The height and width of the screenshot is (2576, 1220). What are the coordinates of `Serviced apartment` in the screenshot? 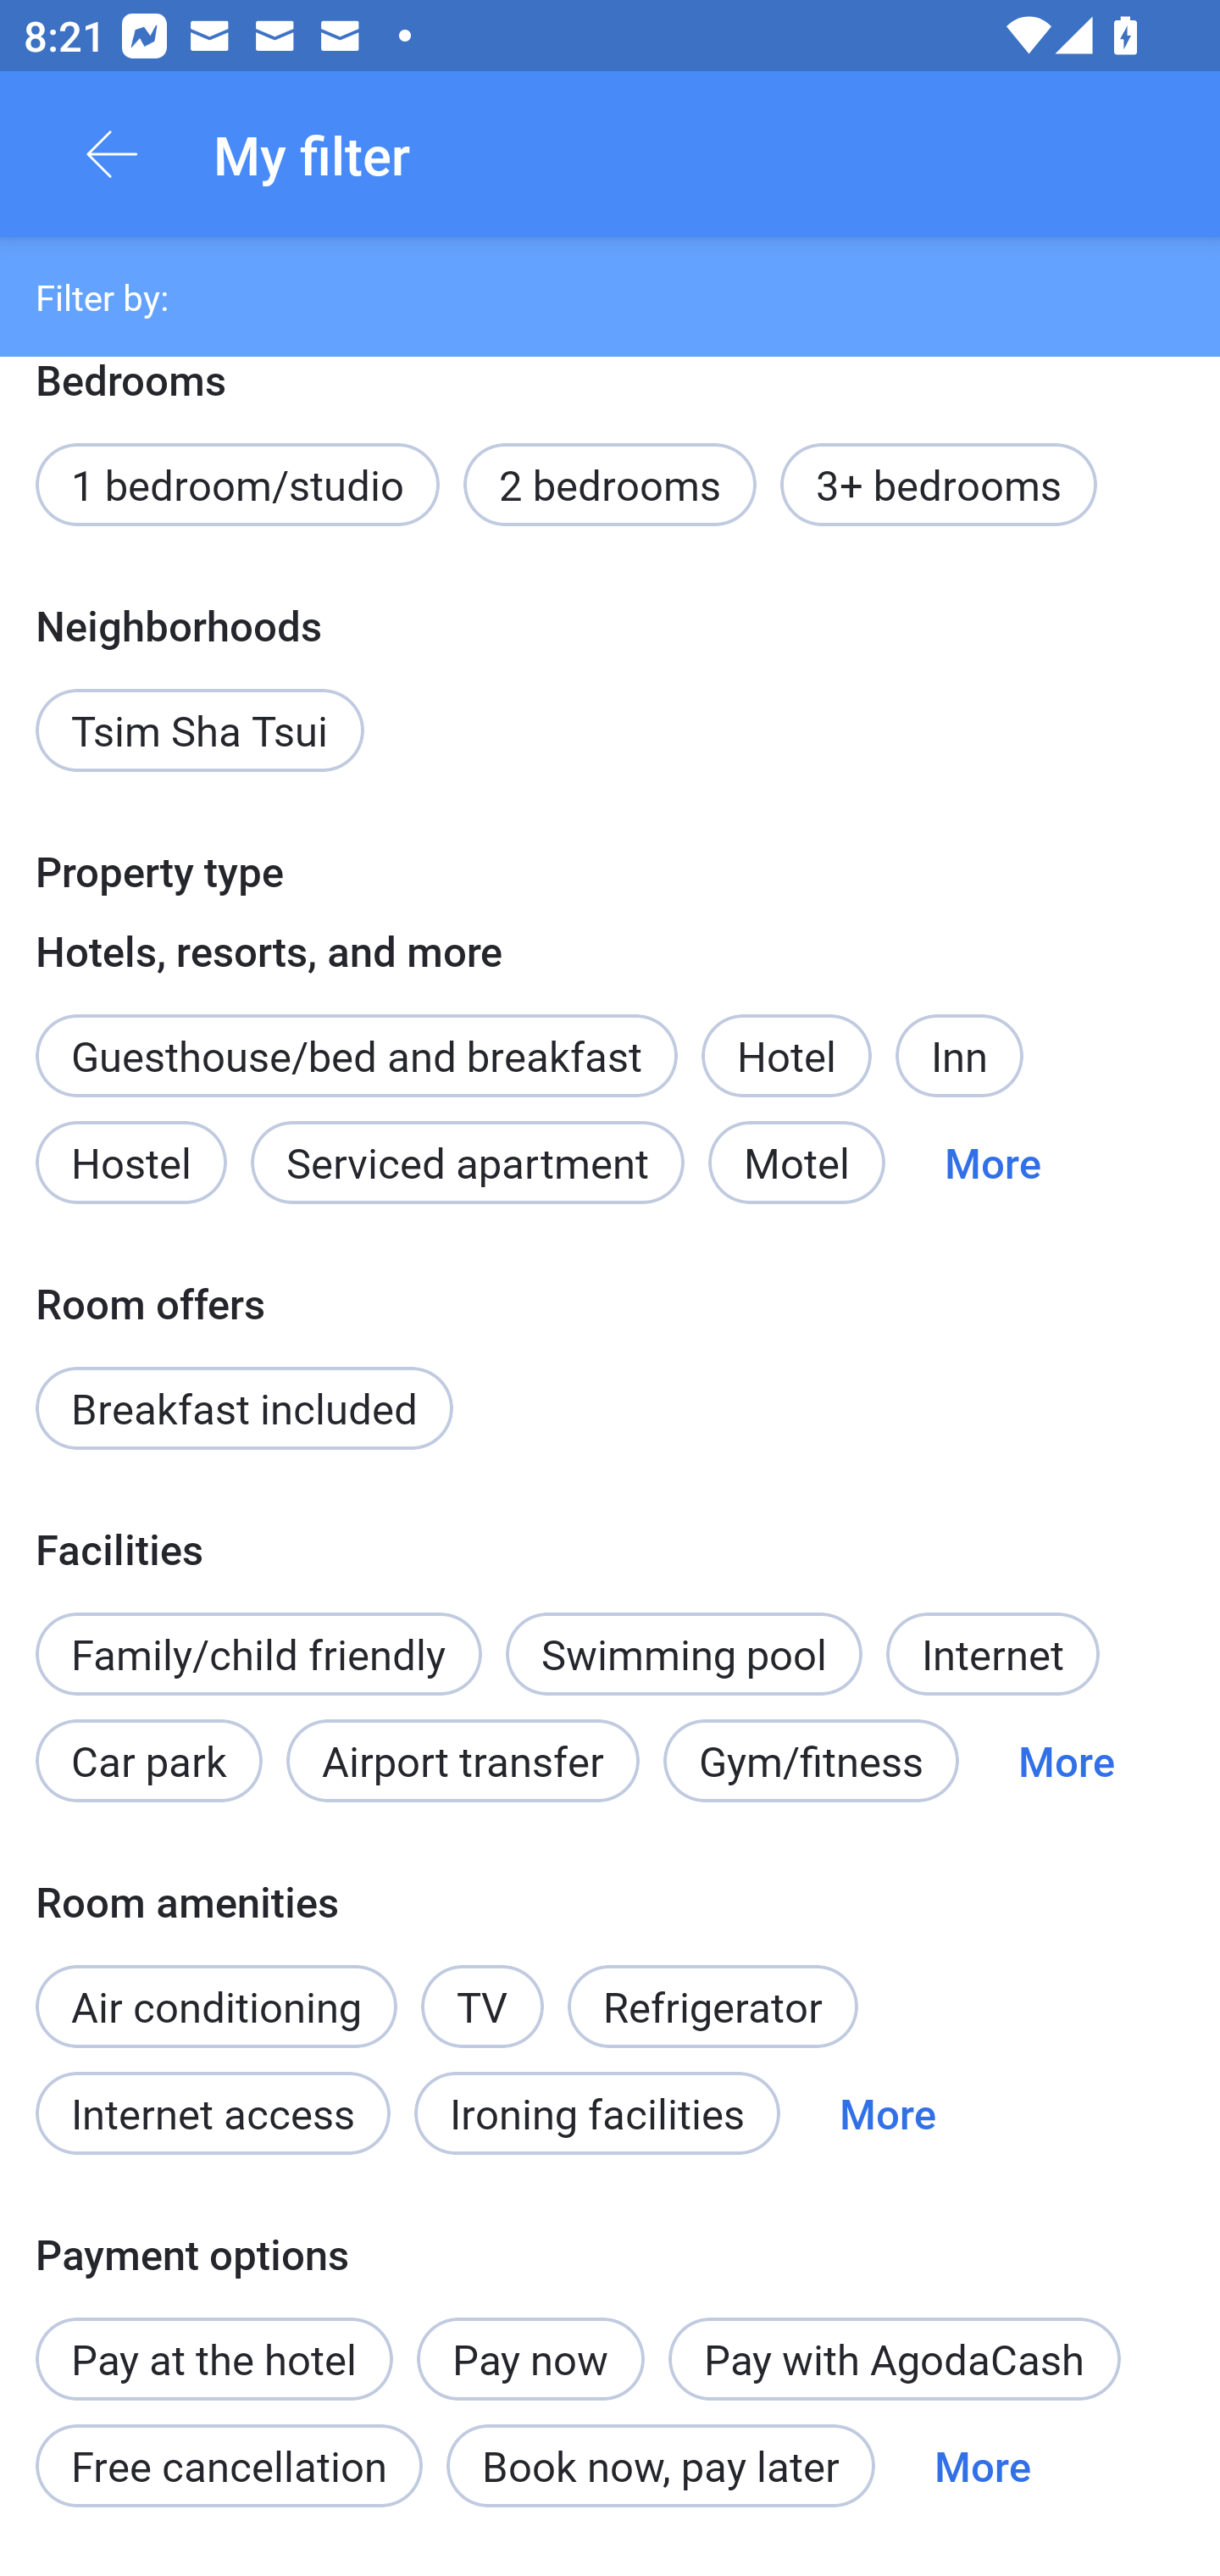 It's located at (468, 1163).